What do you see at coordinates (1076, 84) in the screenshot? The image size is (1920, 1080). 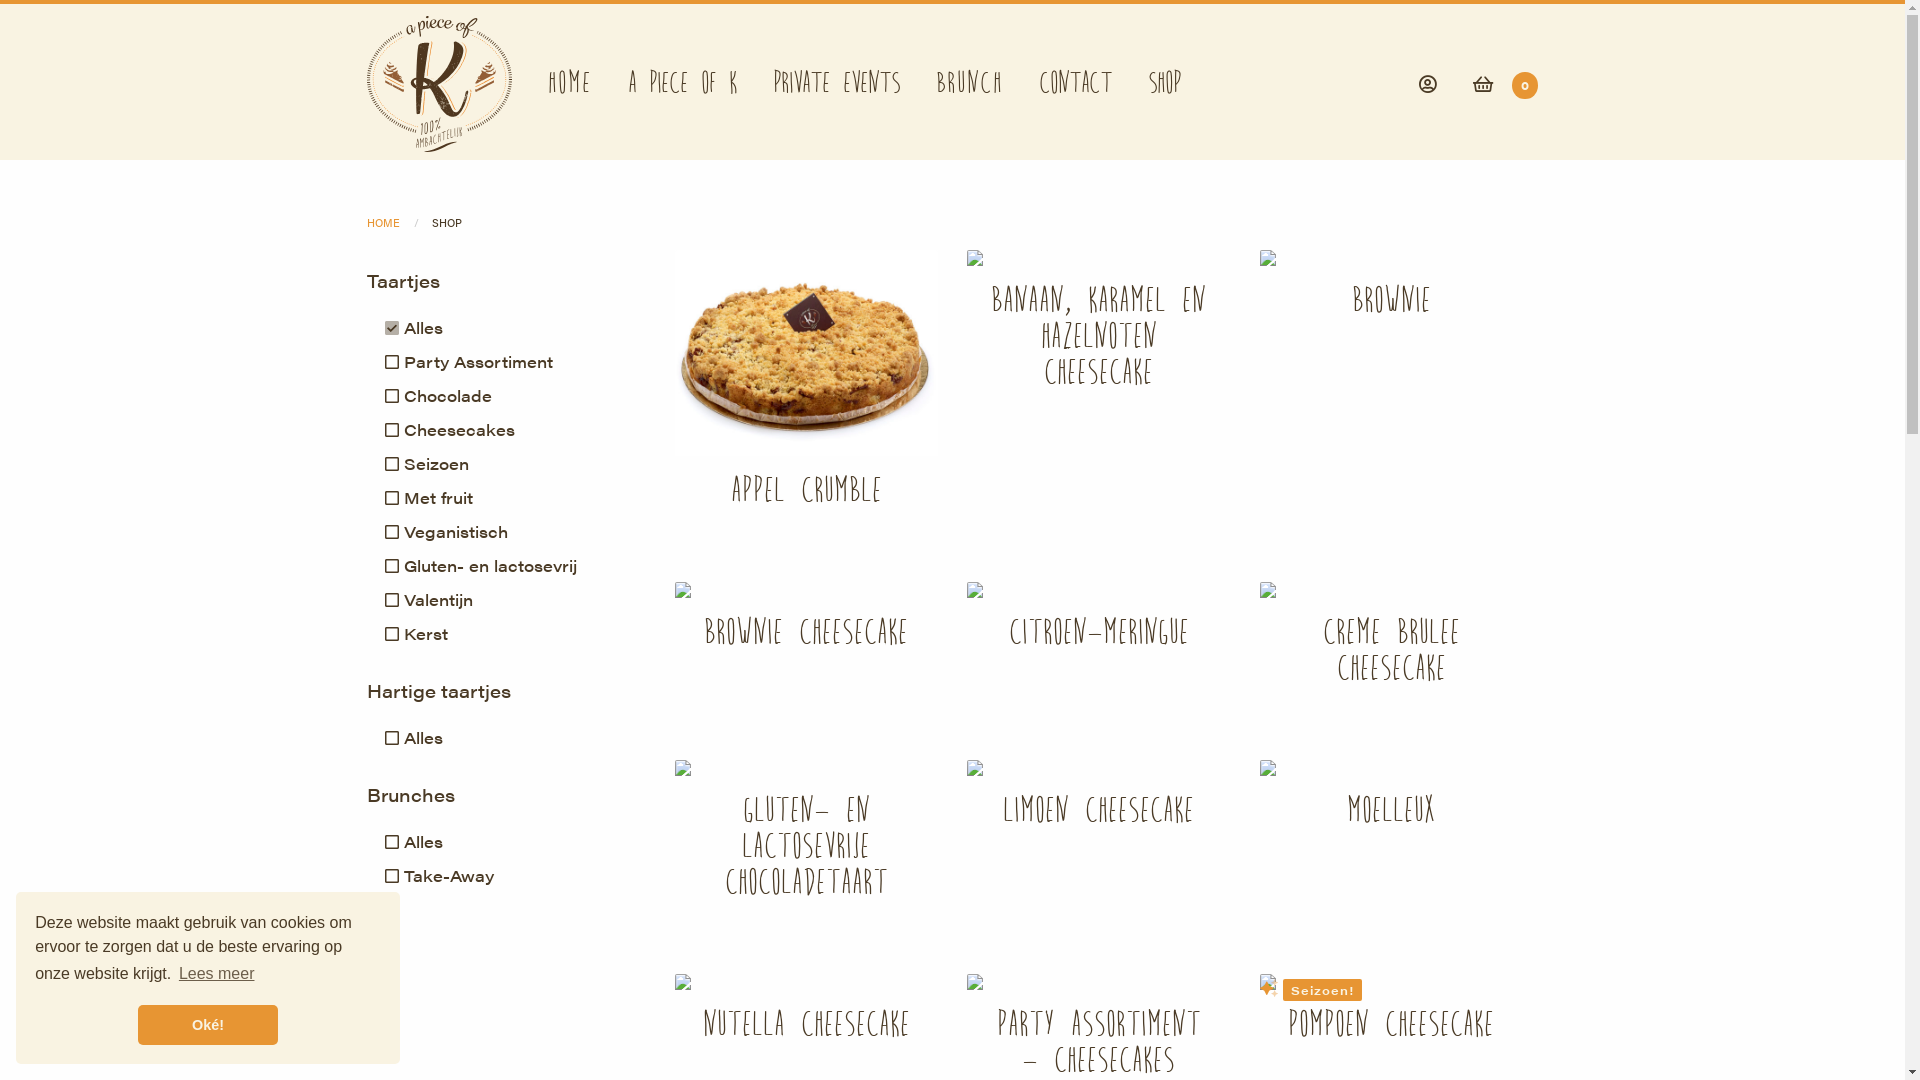 I see `Contact` at bounding box center [1076, 84].